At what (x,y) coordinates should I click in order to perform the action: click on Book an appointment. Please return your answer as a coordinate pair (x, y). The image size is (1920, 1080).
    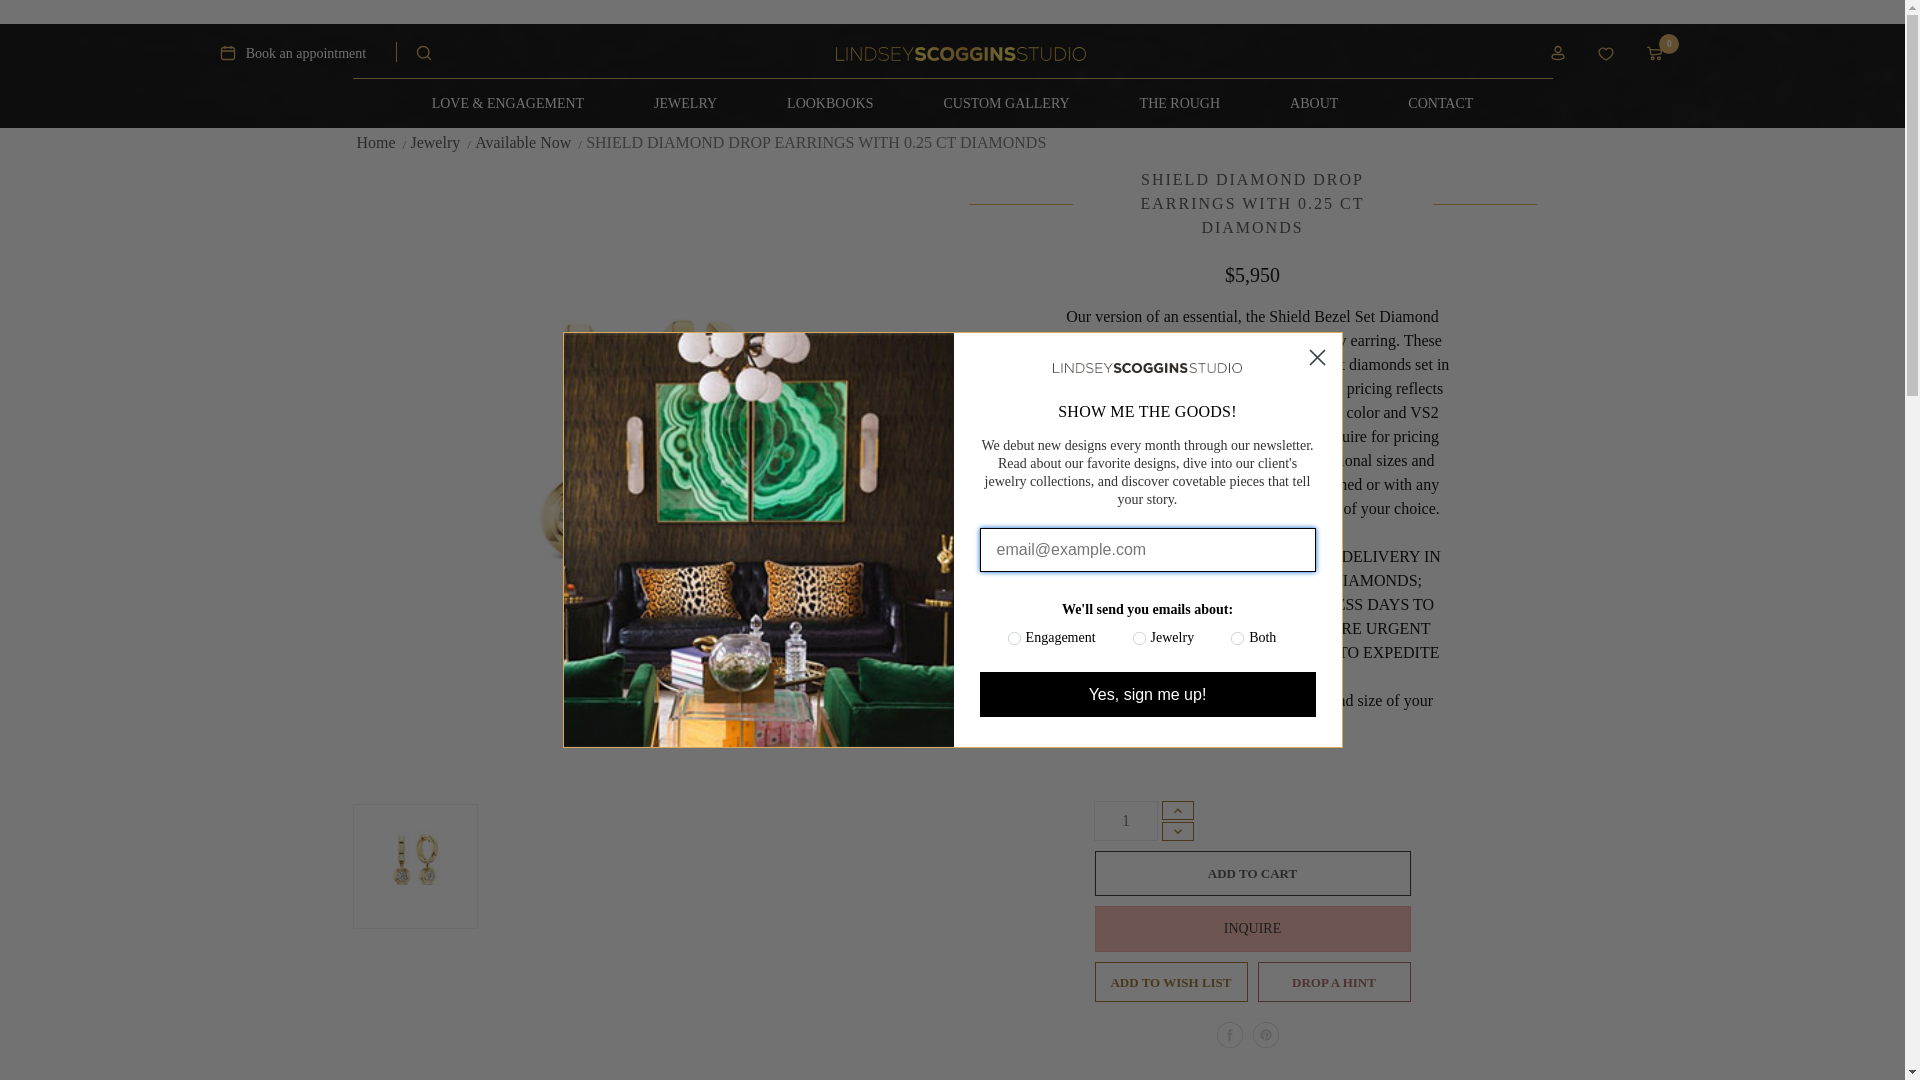
    Looking at the image, I should click on (306, 56).